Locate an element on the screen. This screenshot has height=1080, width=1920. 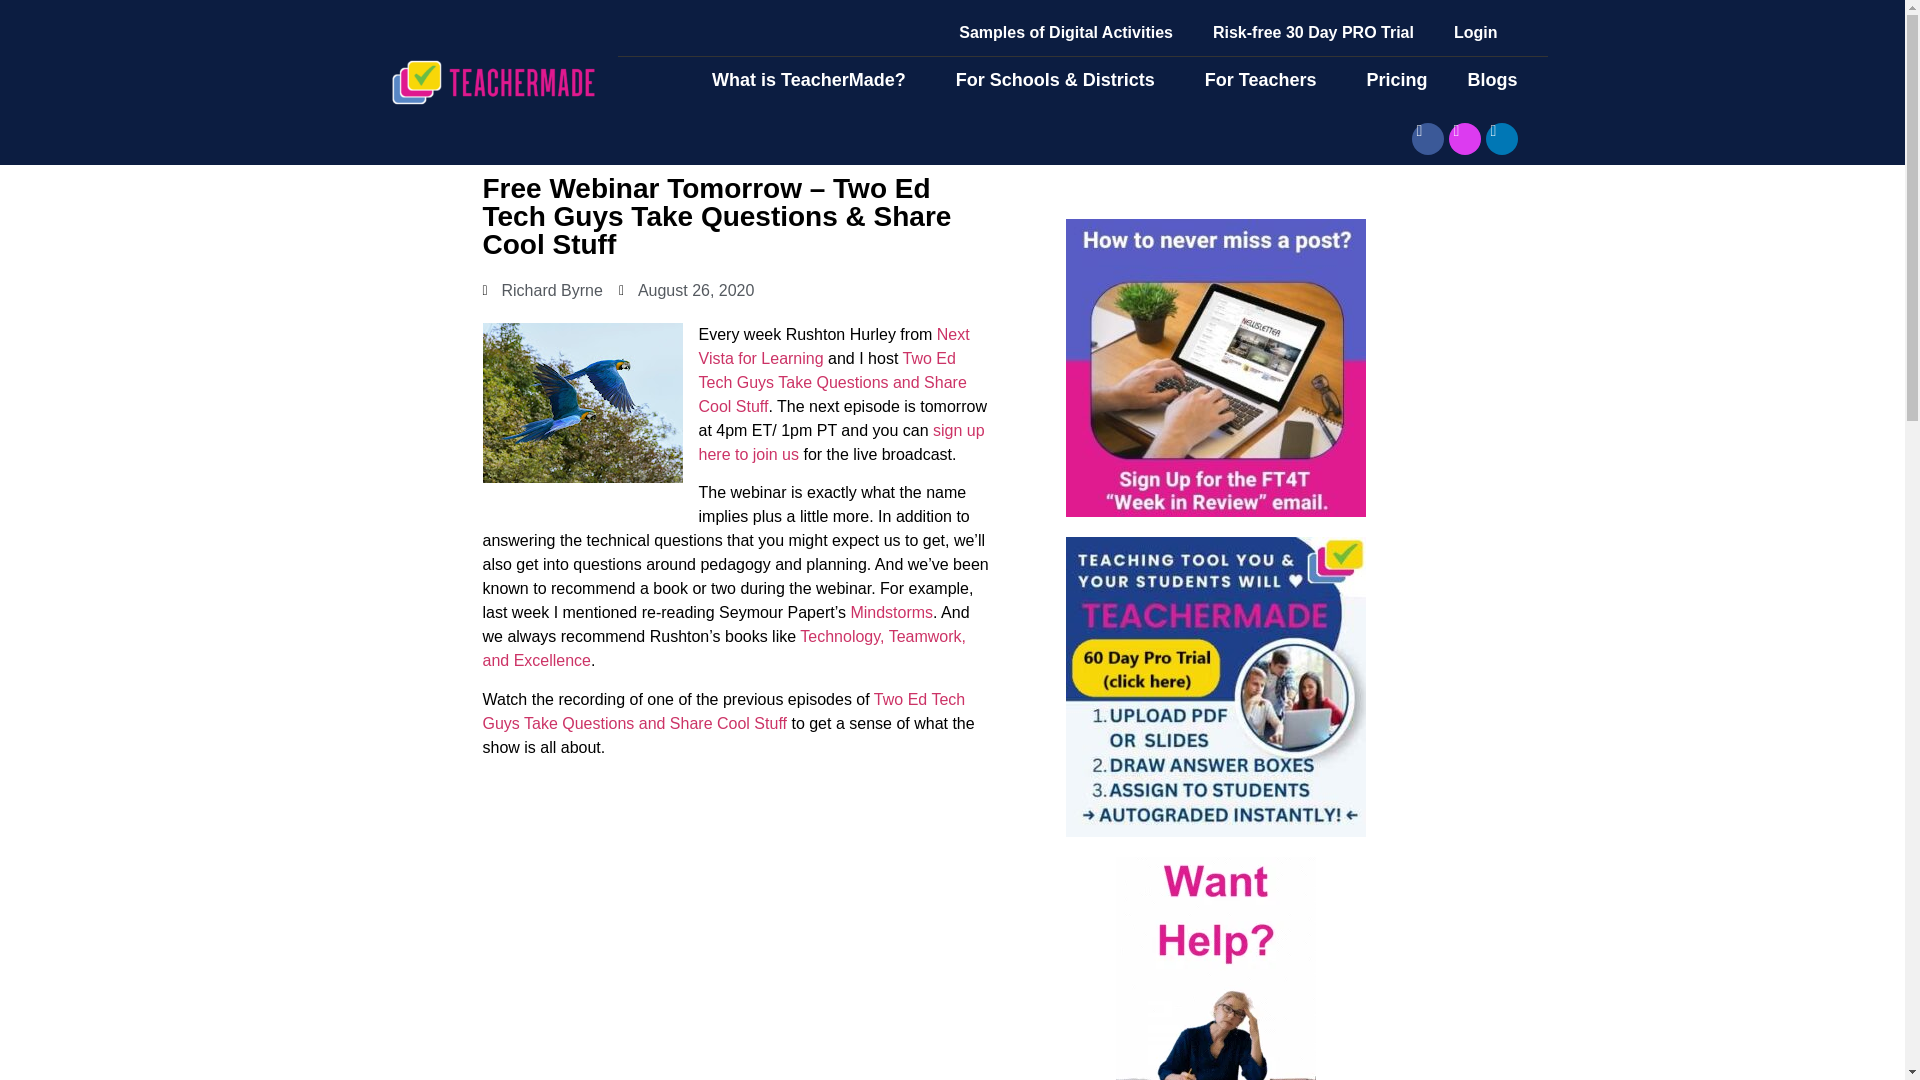
Login is located at coordinates (1476, 32).